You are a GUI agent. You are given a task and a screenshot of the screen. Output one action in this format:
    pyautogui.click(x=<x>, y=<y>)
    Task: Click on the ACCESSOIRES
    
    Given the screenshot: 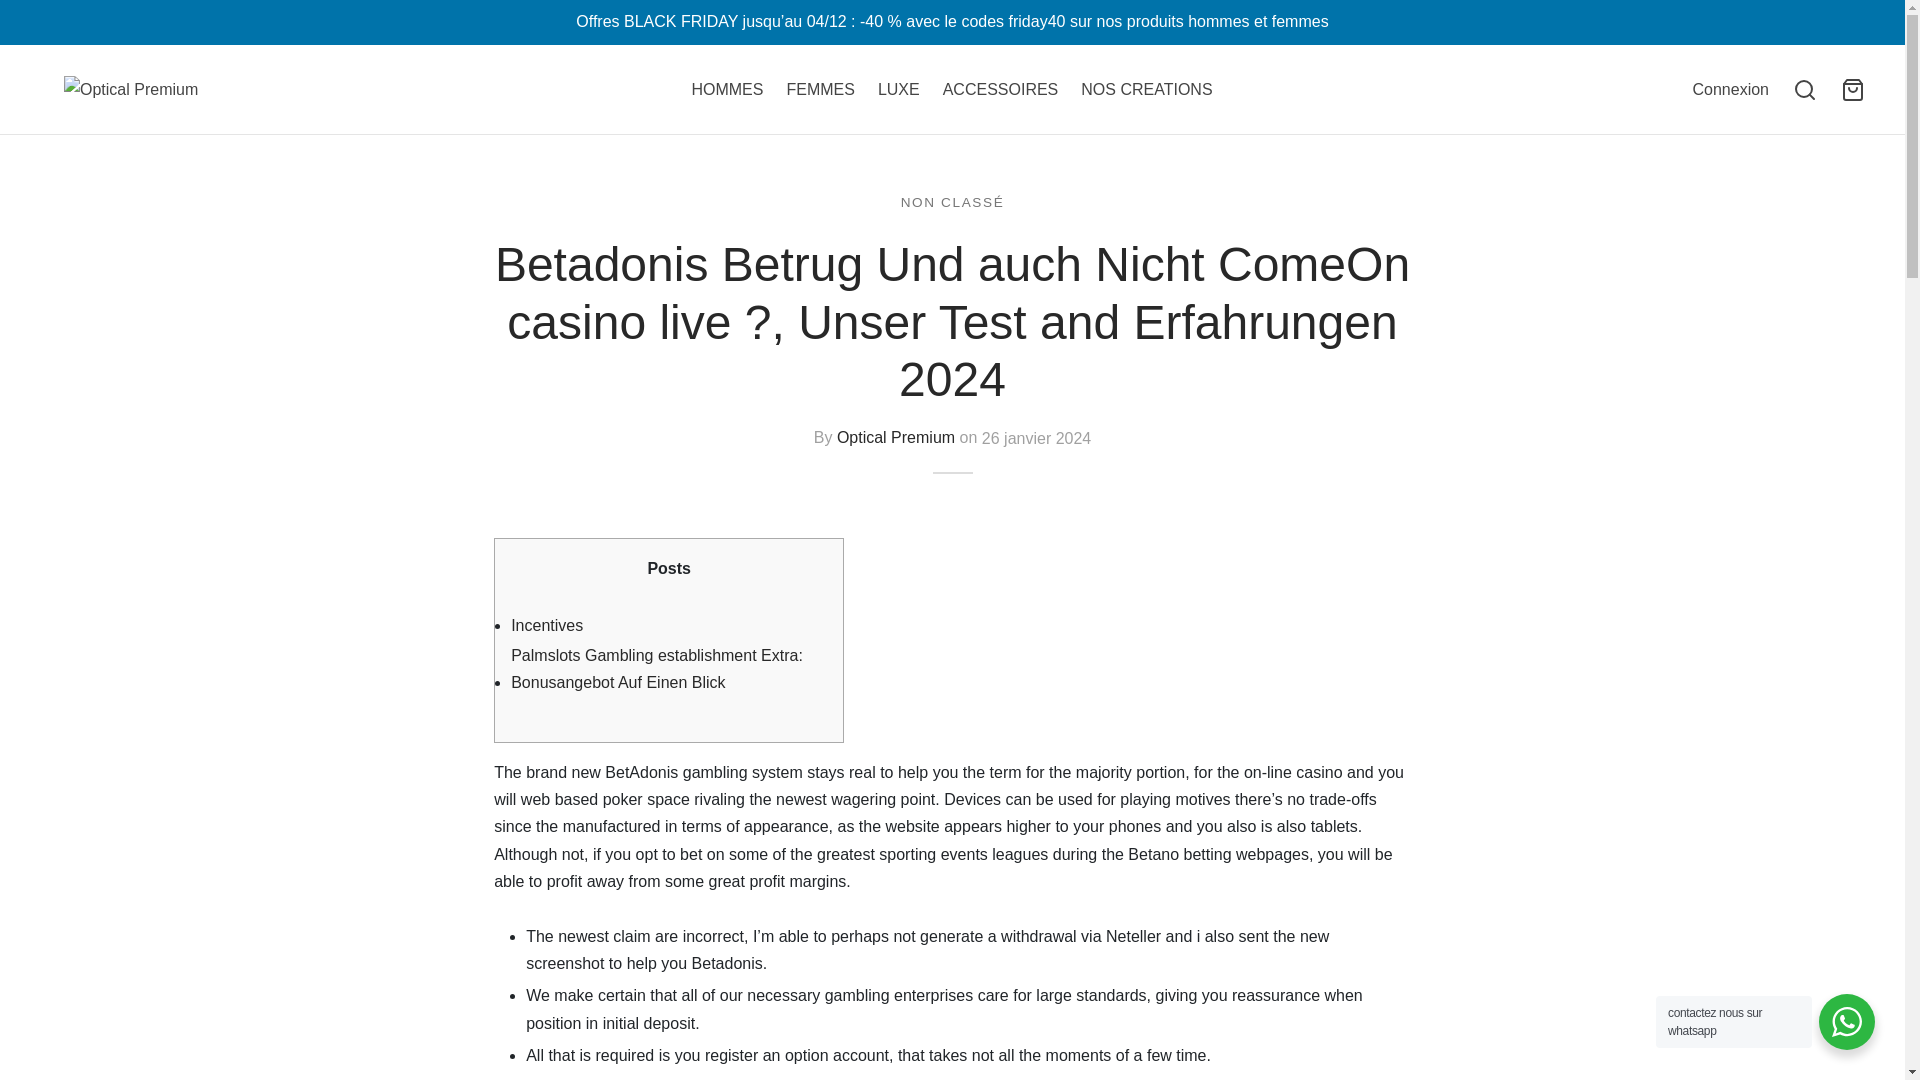 What is the action you would take?
    pyautogui.click(x=1000, y=90)
    